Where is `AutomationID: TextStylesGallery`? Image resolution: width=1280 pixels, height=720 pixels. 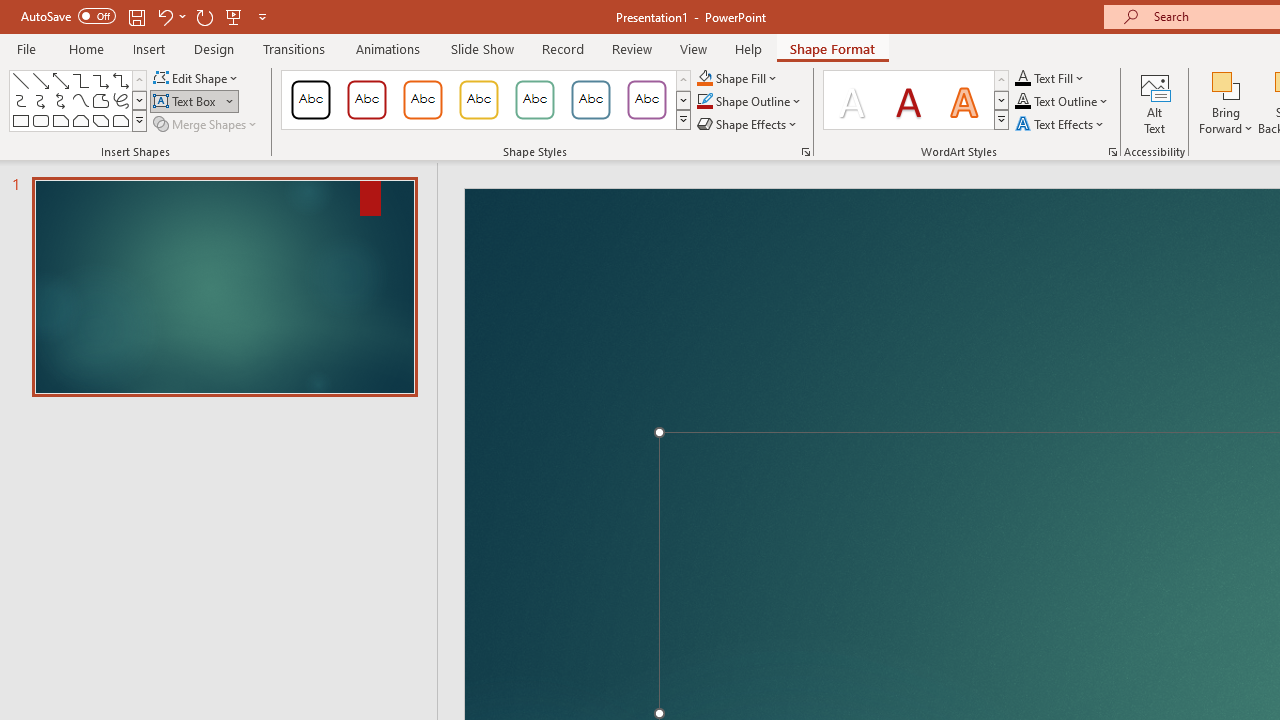 AutomationID: TextStylesGallery is located at coordinates (916, 100).